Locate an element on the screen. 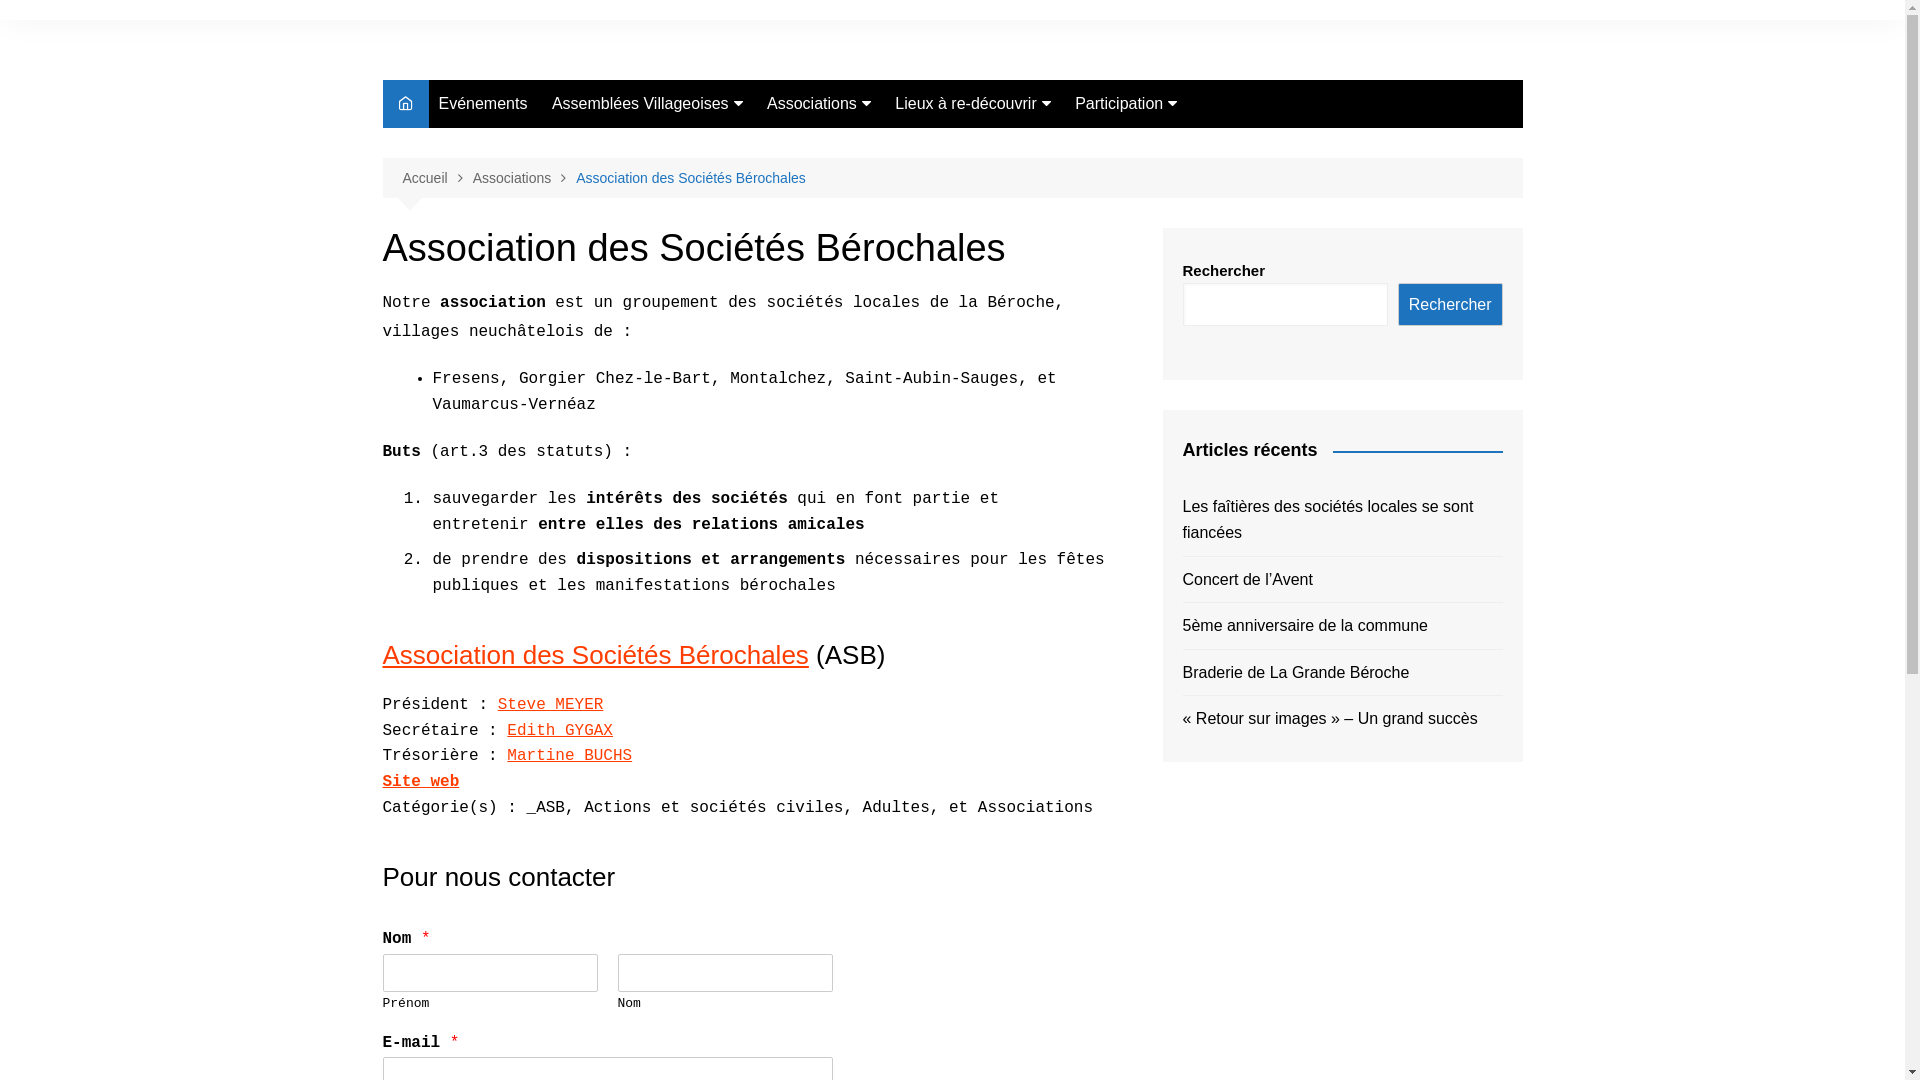  Bevaix is located at coordinates (652, 144).